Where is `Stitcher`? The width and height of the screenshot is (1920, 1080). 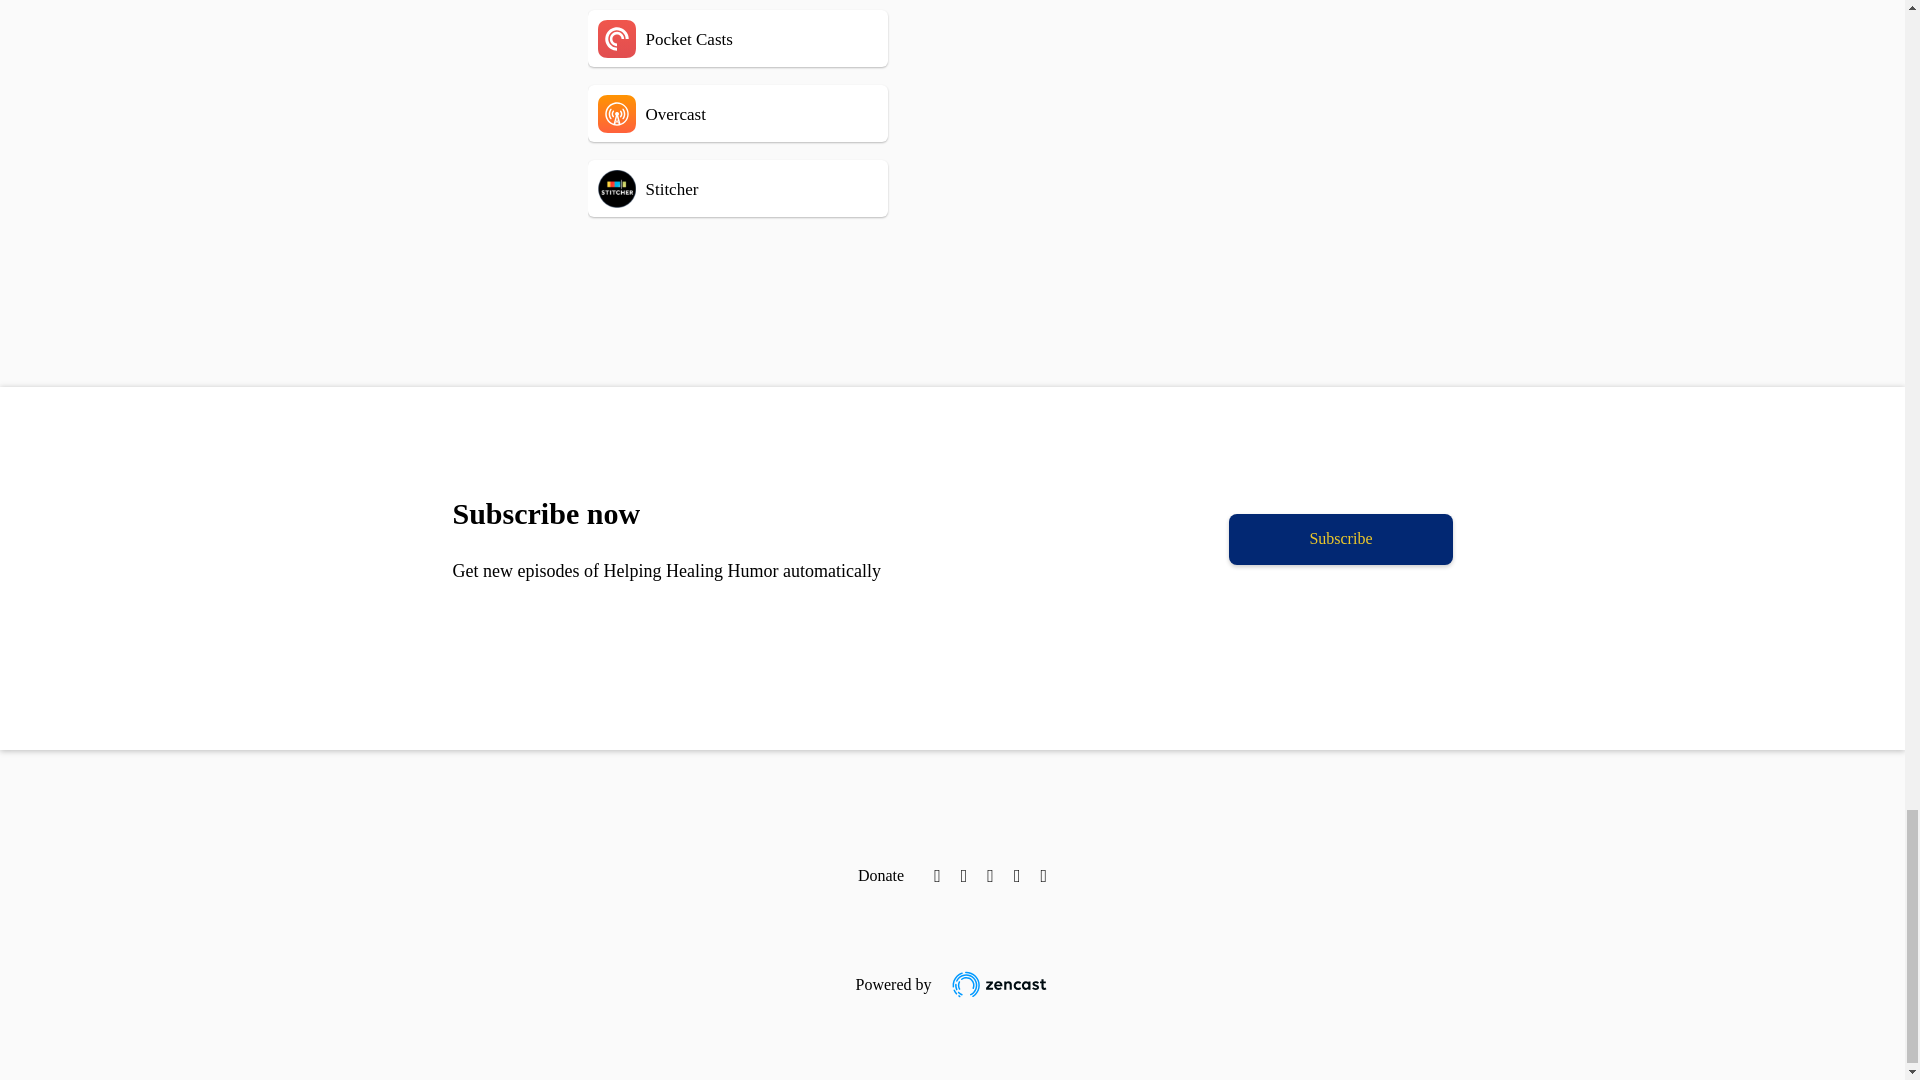
Stitcher is located at coordinates (768, 188).